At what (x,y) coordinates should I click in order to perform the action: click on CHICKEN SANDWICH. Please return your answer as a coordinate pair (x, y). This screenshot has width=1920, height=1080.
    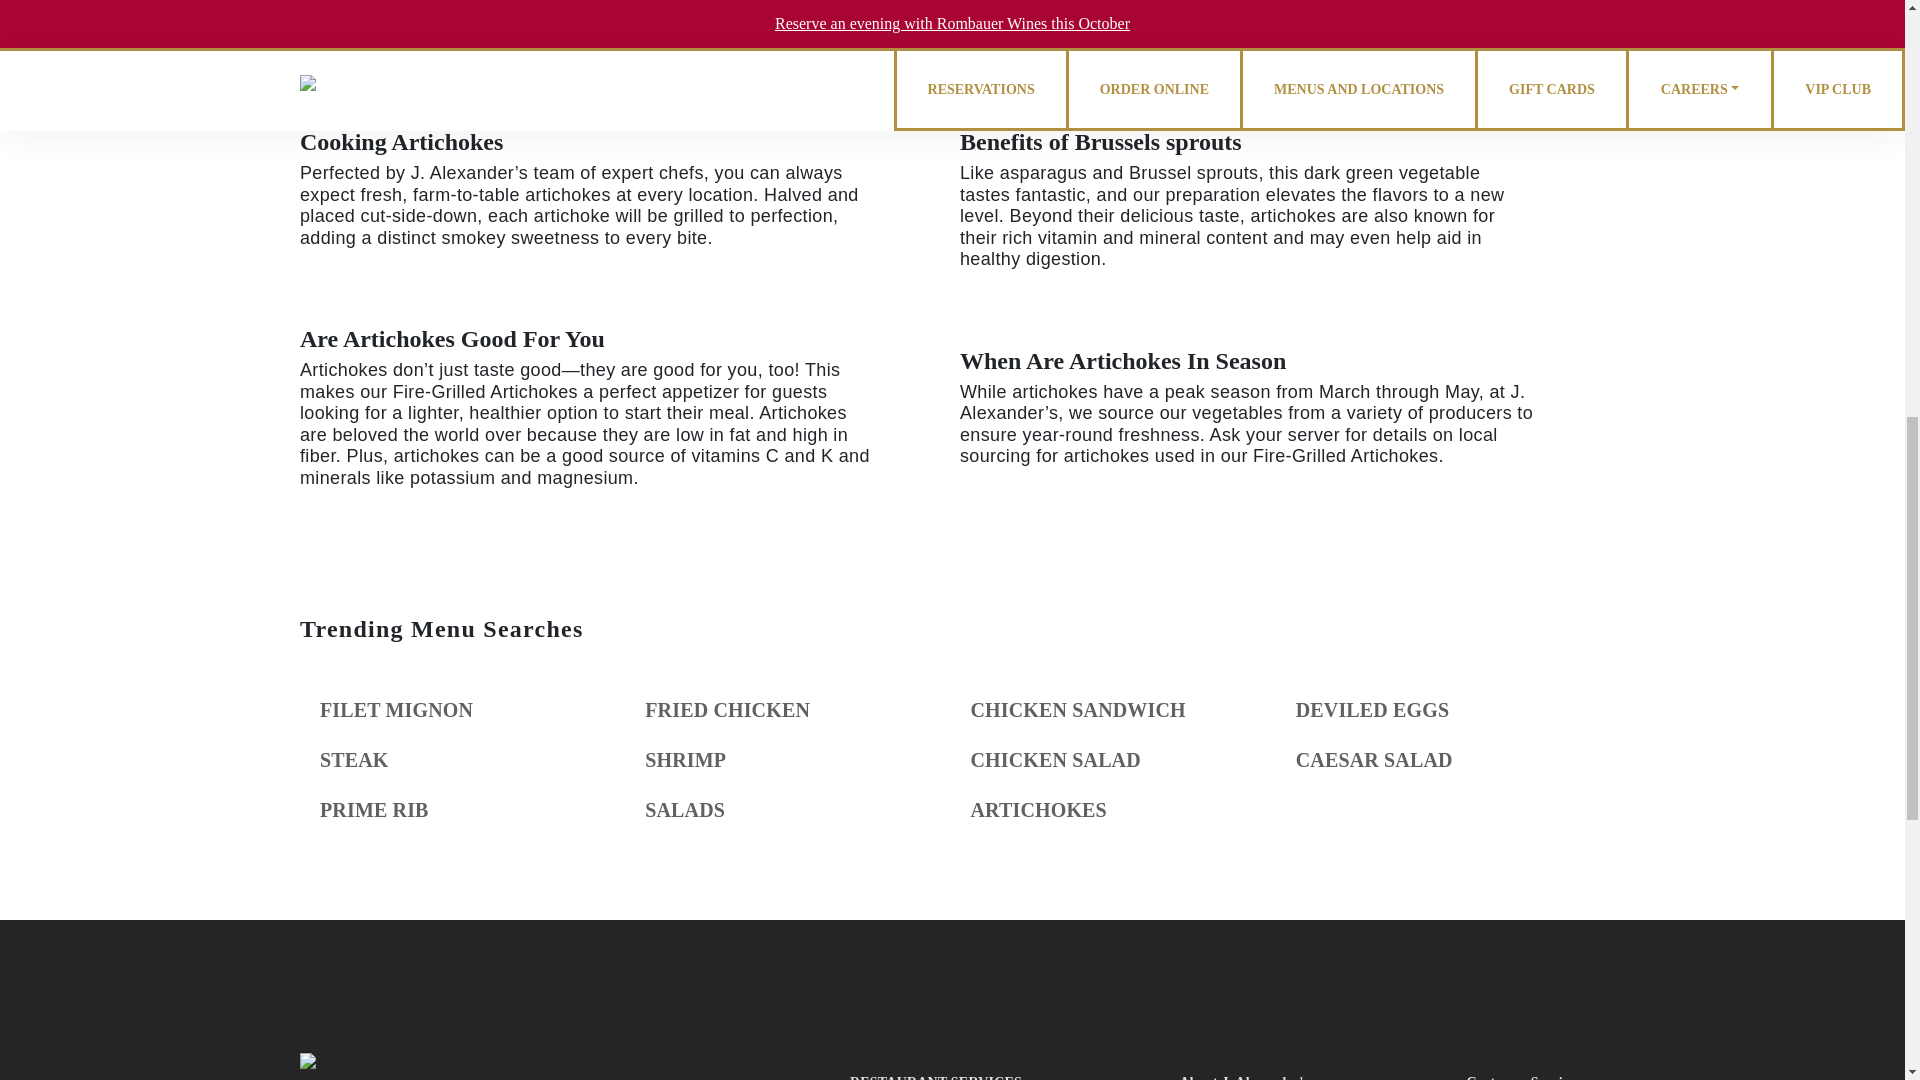
    Looking at the image, I should click on (1076, 710).